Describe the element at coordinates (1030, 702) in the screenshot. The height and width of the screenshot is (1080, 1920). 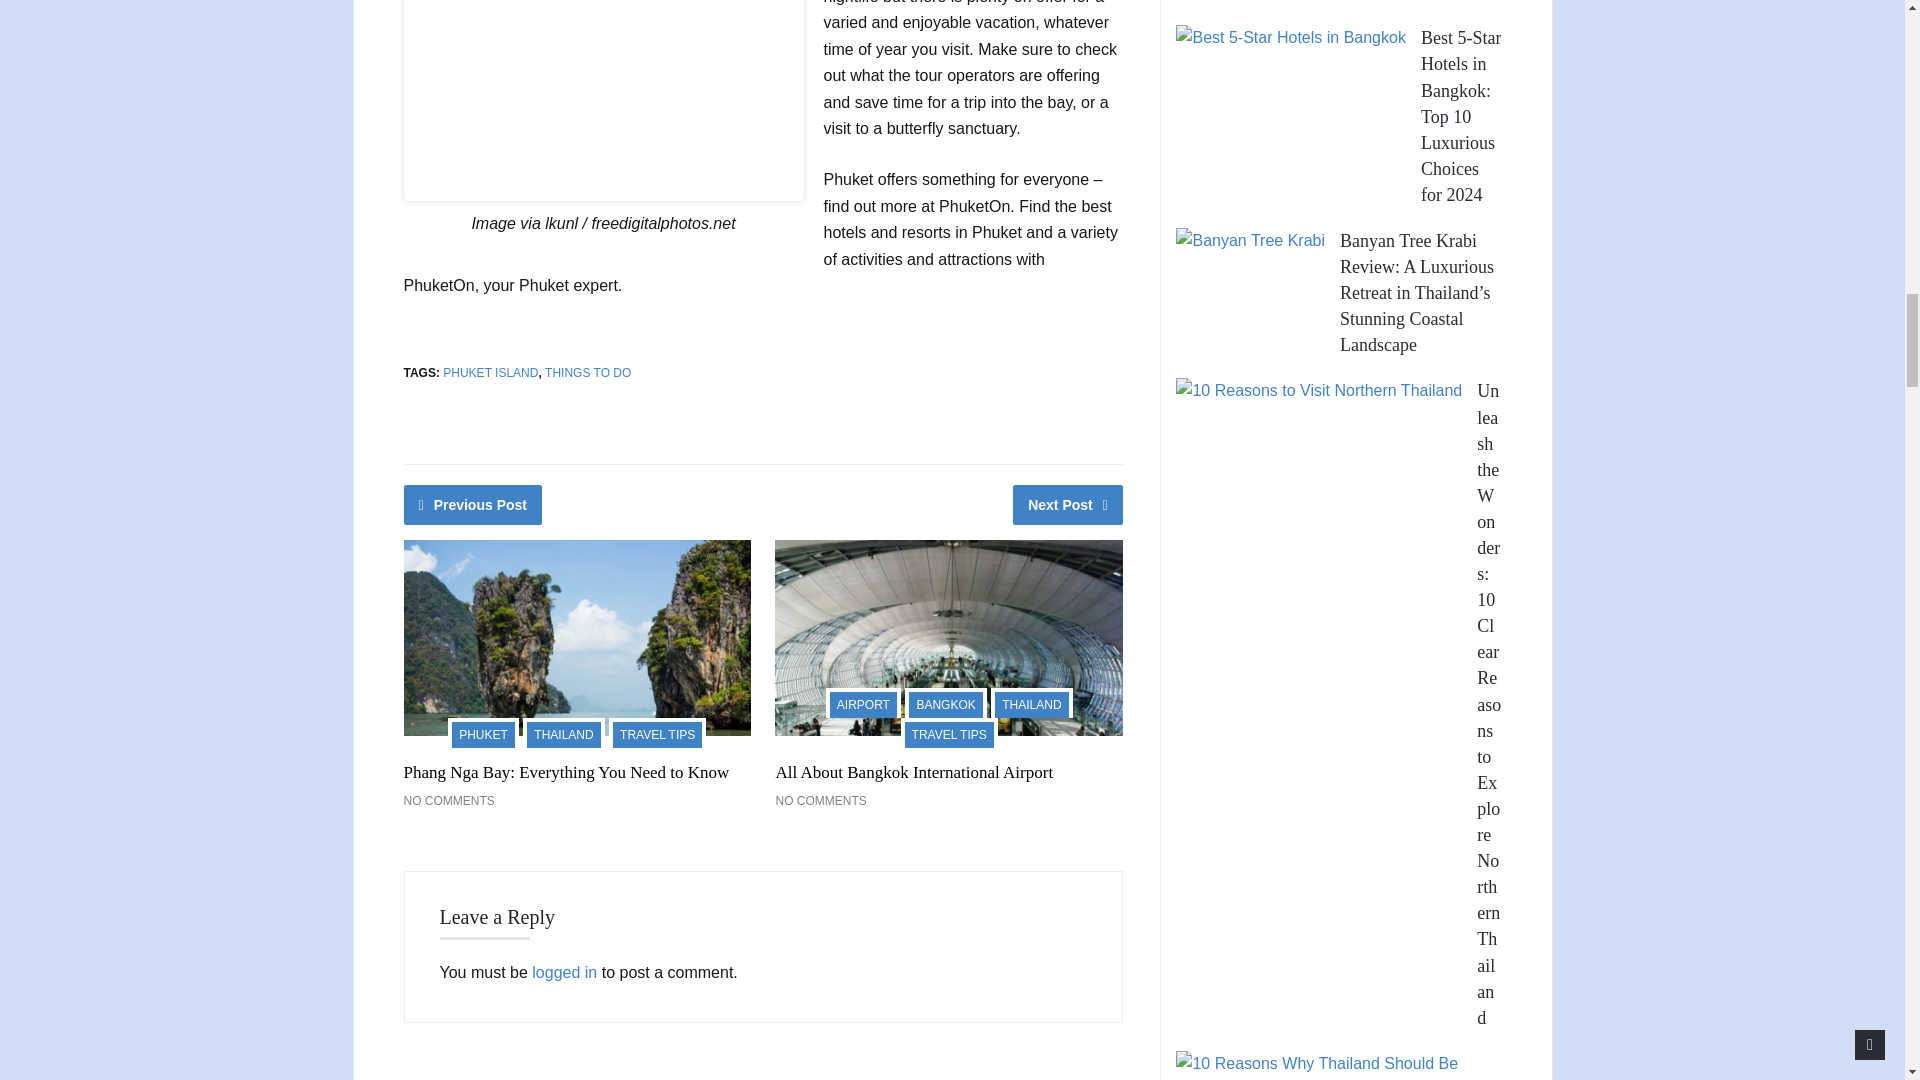
I see `THAILAND` at that location.